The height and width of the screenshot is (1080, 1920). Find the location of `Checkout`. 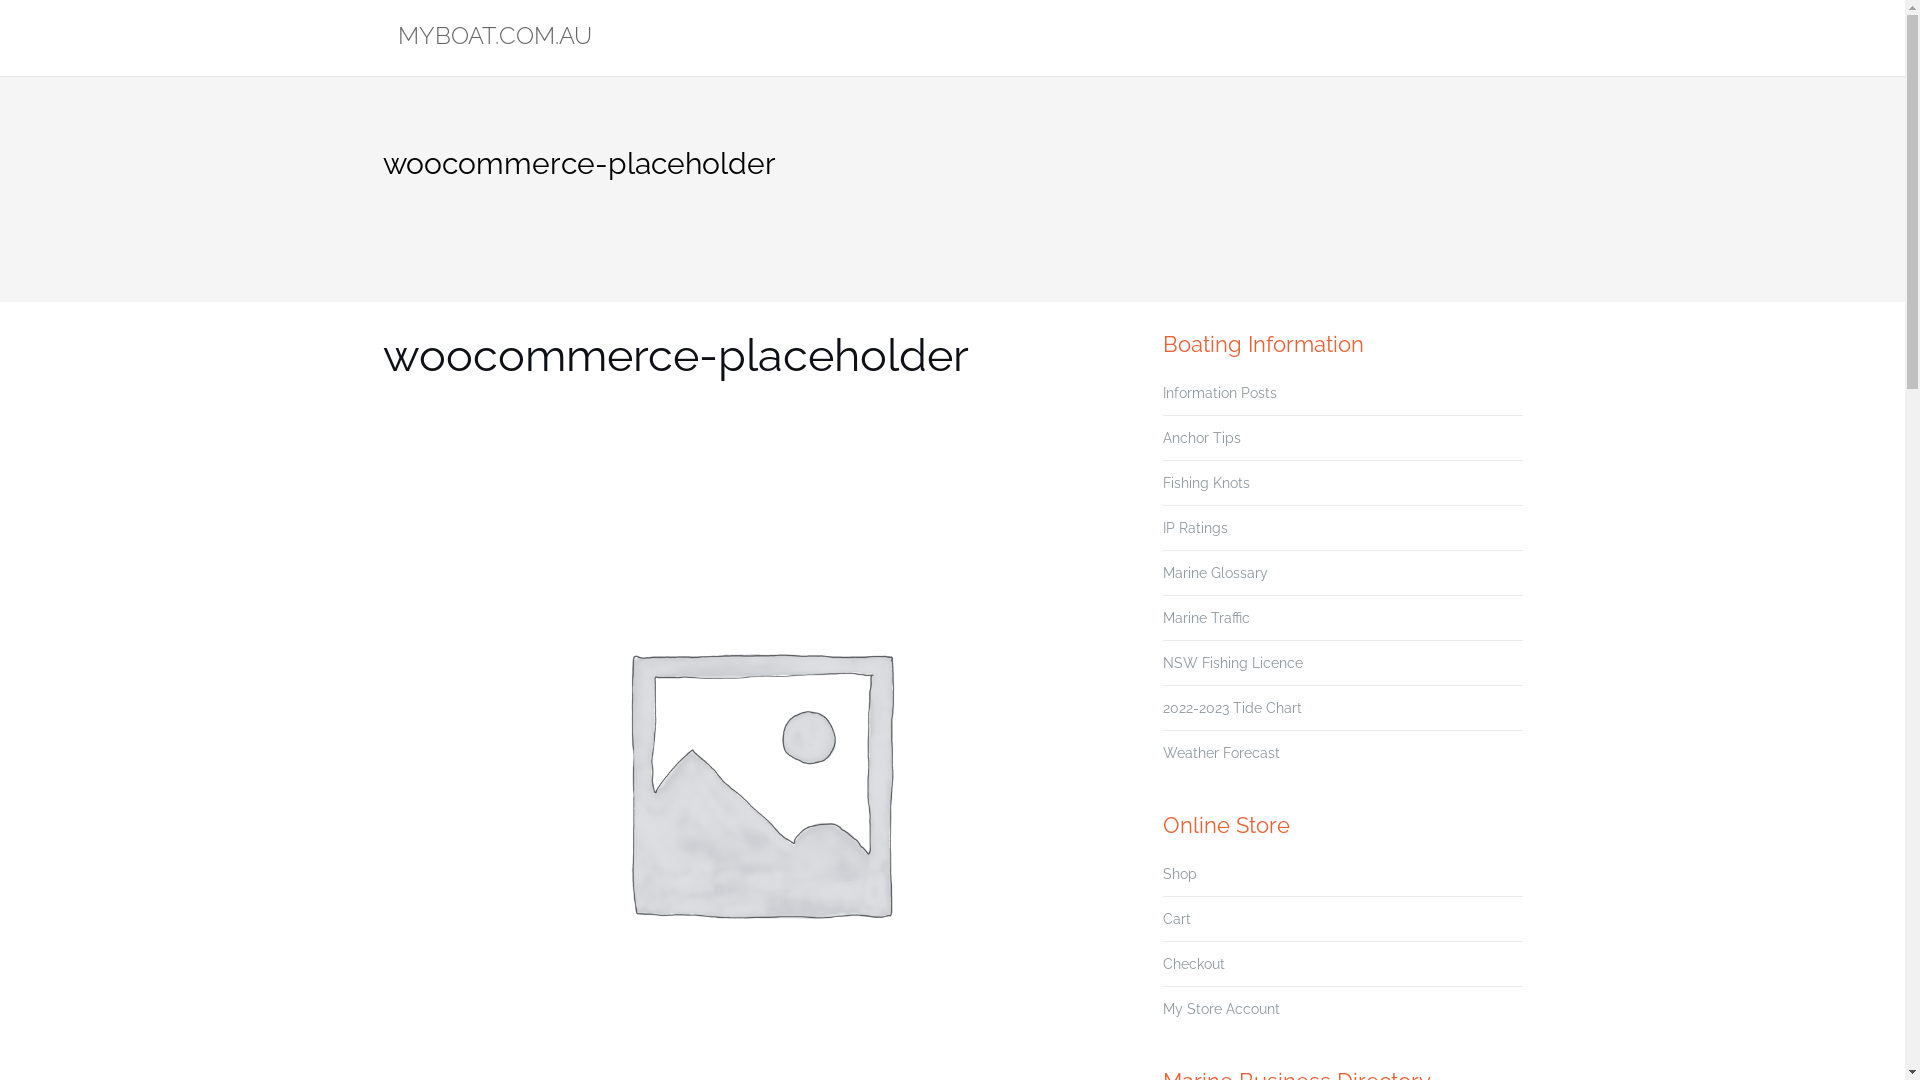

Checkout is located at coordinates (1193, 964).